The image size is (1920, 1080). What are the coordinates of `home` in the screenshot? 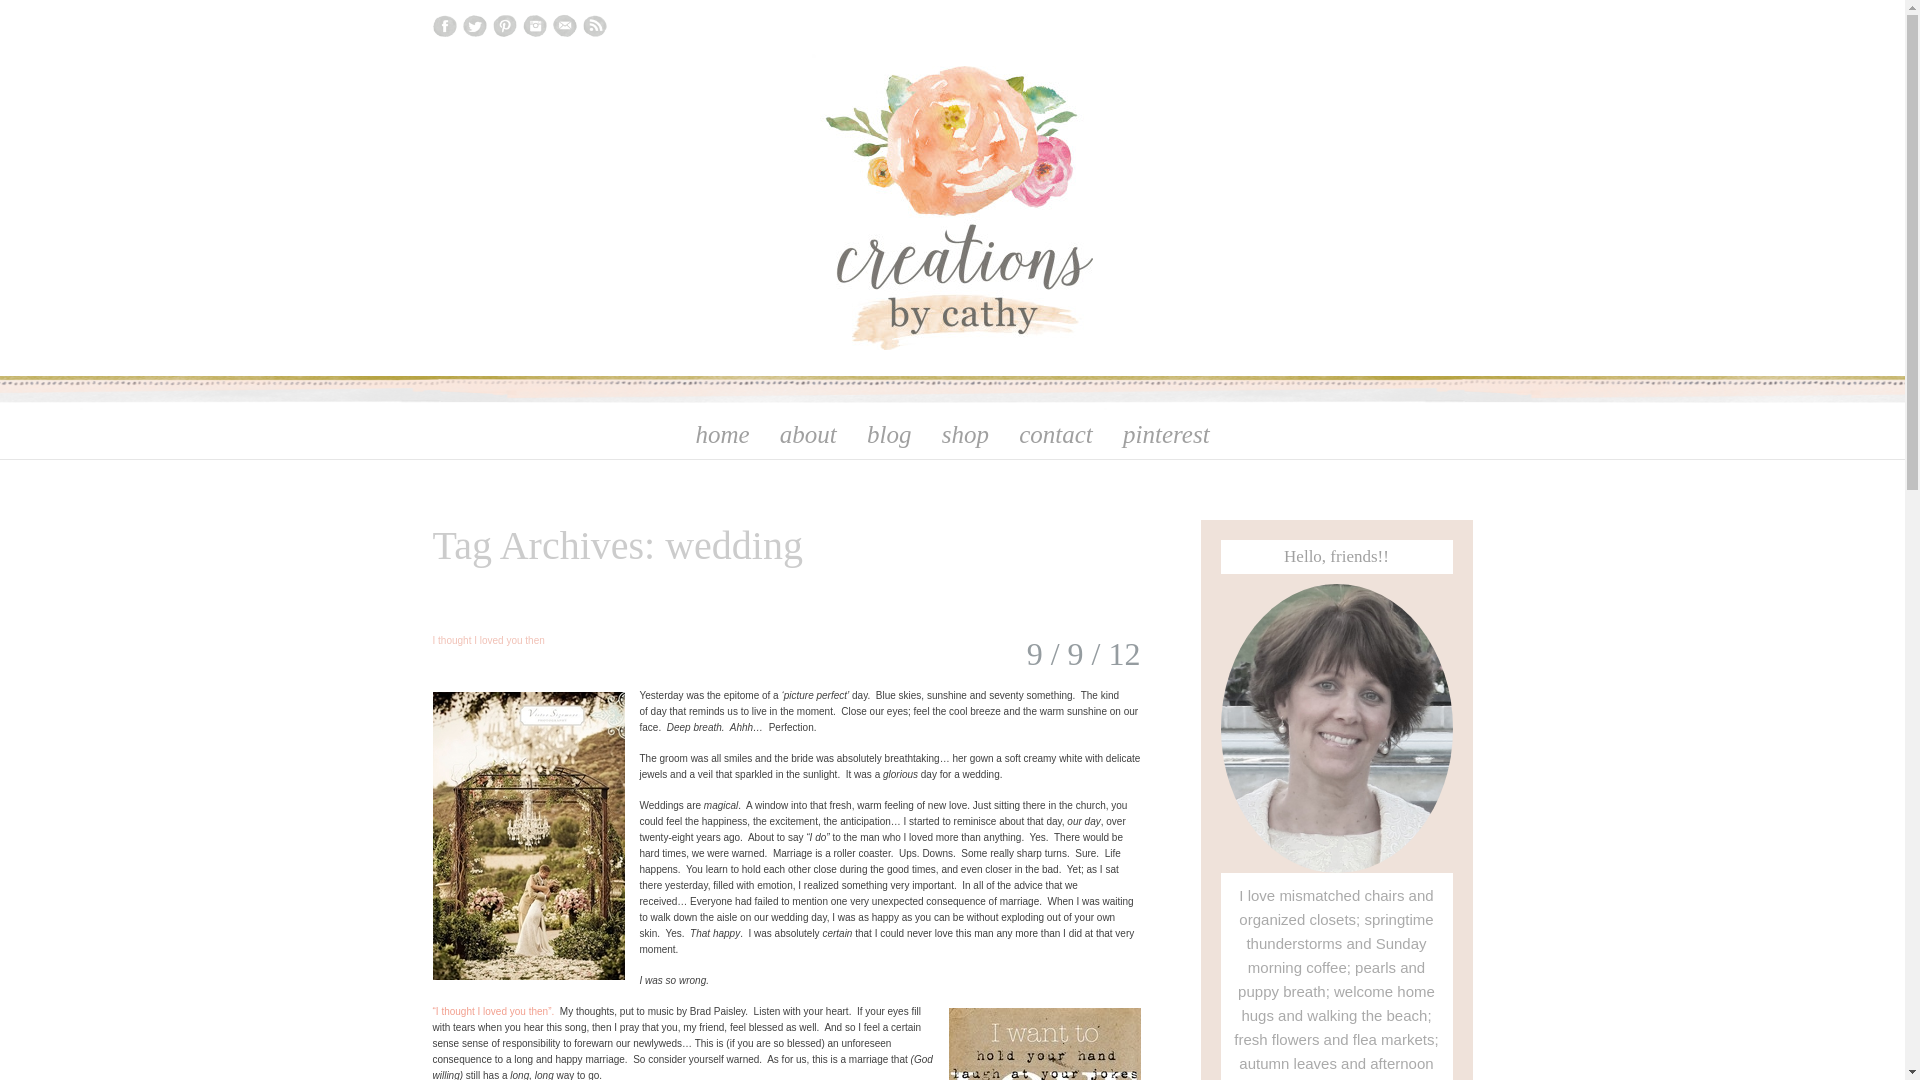 It's located at (722, 434).